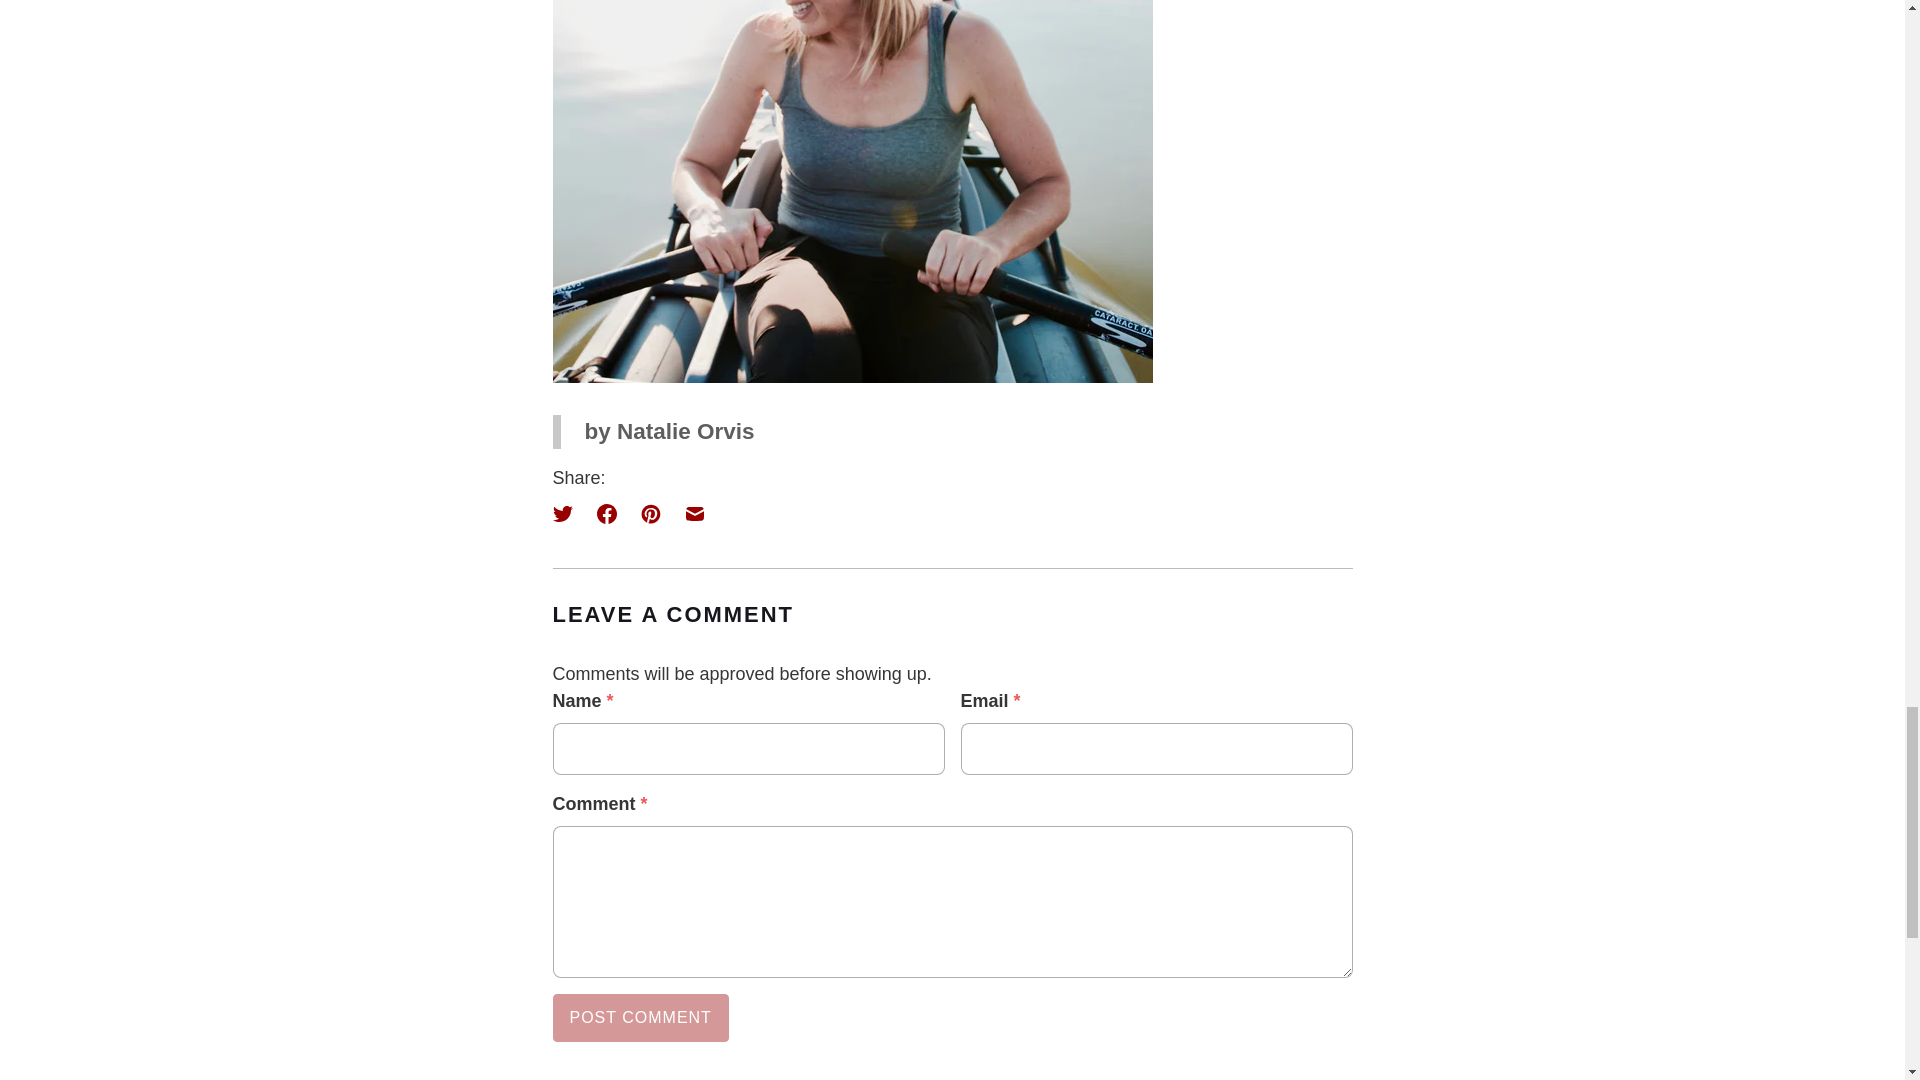  Describe the element at coordinates (650, 514) in the screenshot. I see `Share this on Pinterest` at that location.